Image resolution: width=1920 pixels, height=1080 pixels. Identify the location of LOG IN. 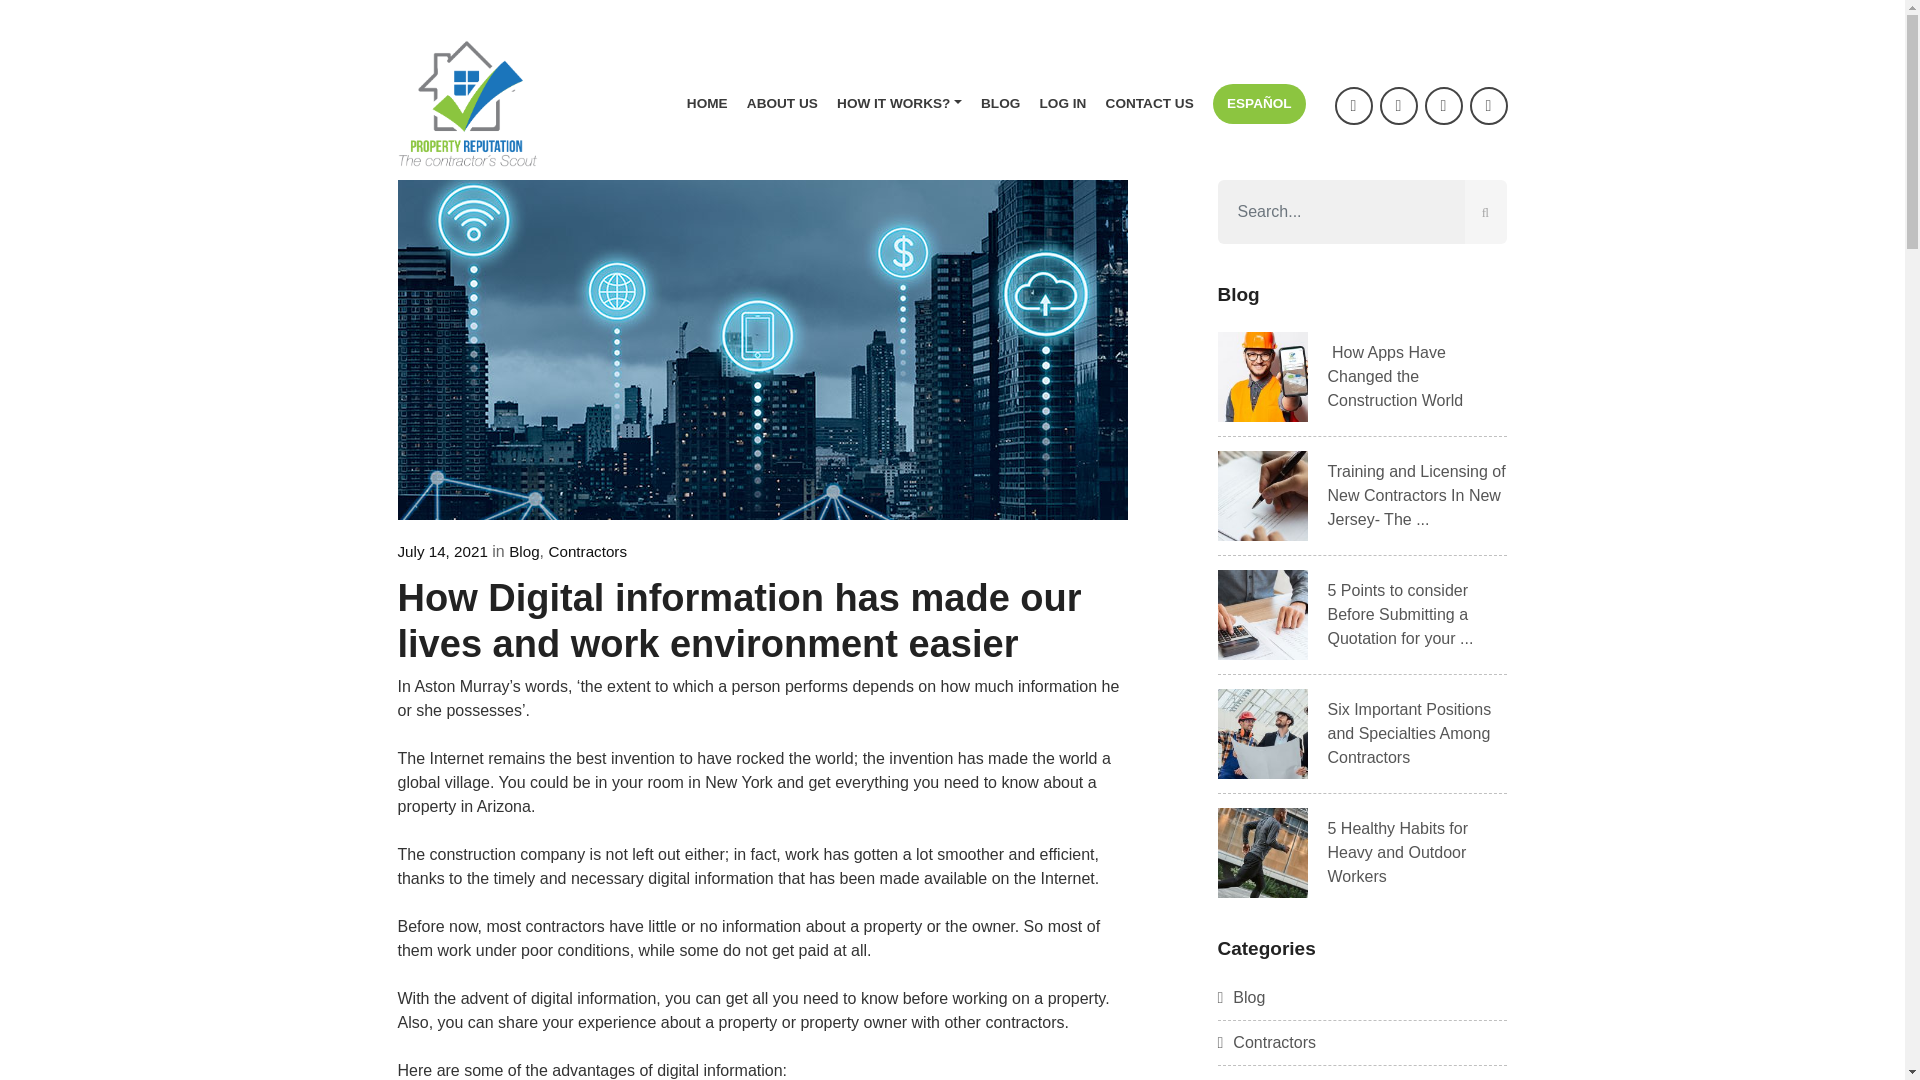
(1063, 104).